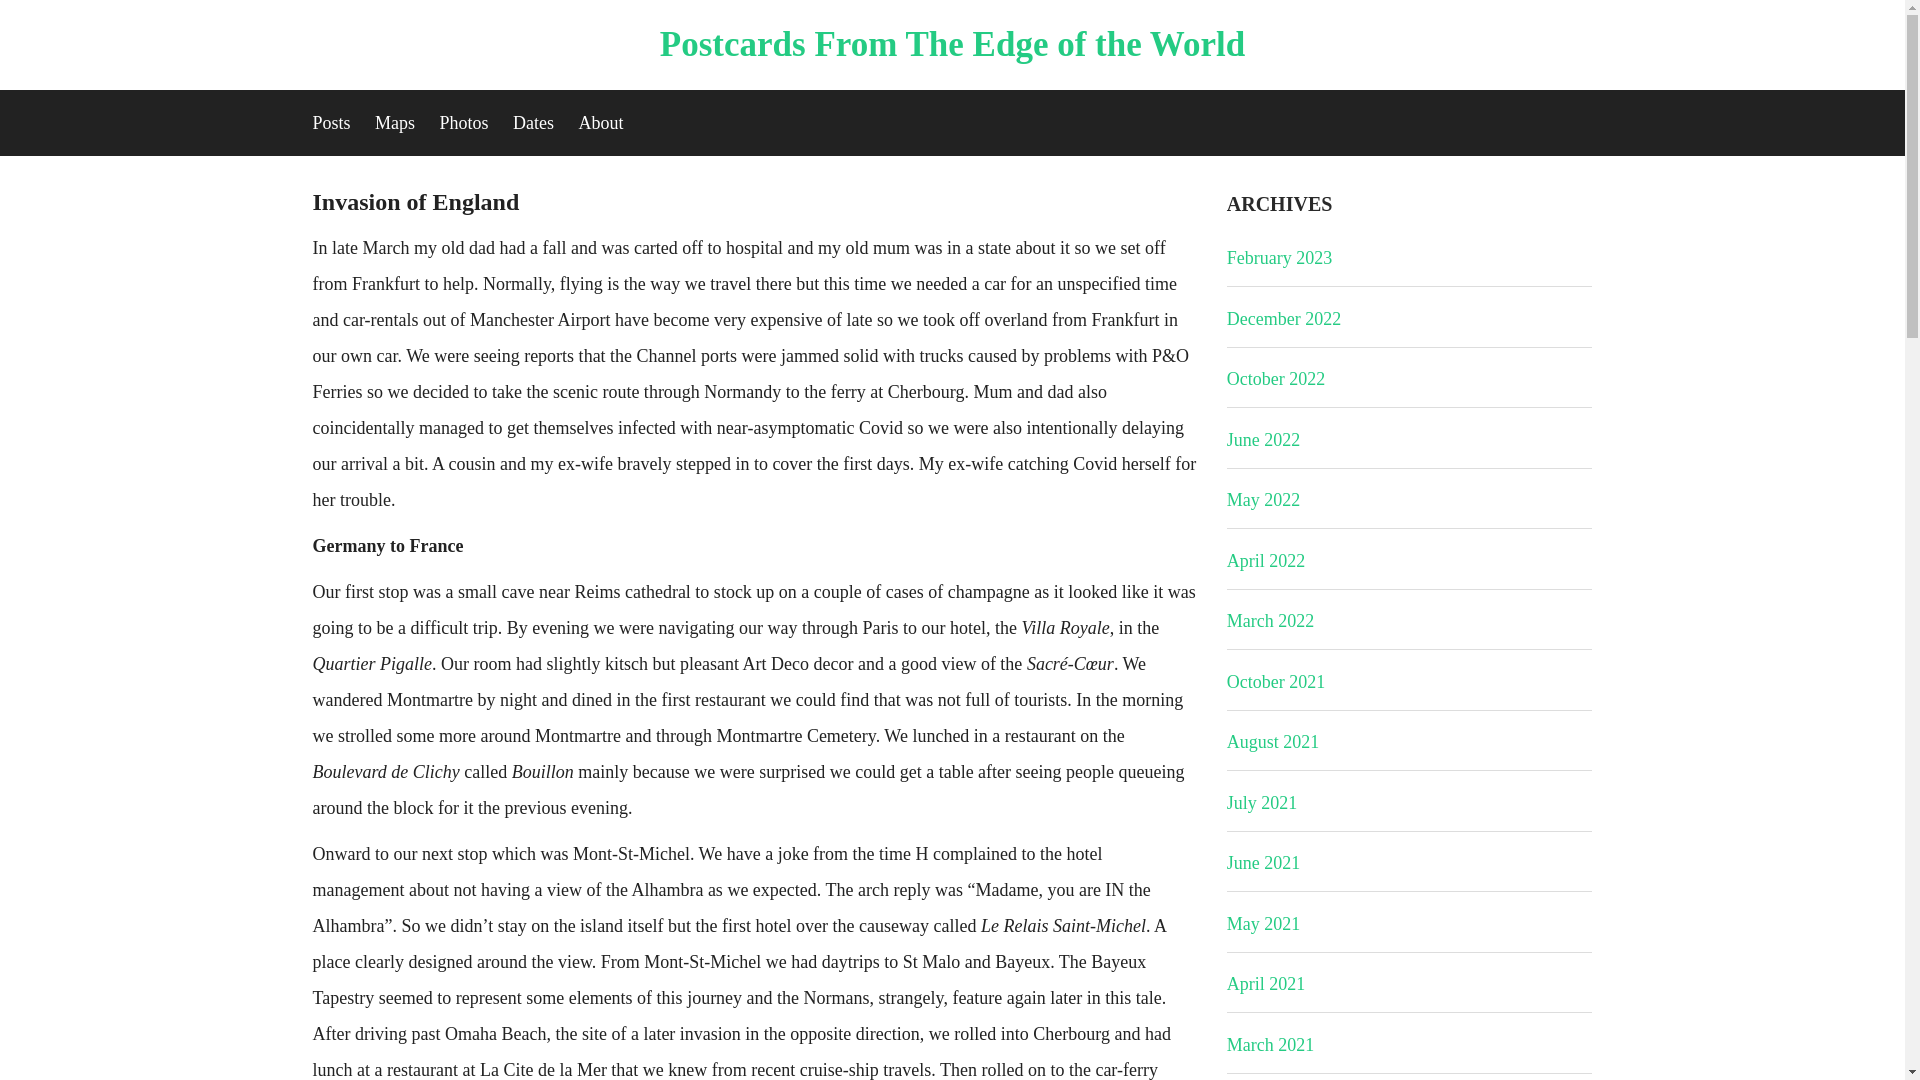  I want to click on June 2022, so click(1264, 440).